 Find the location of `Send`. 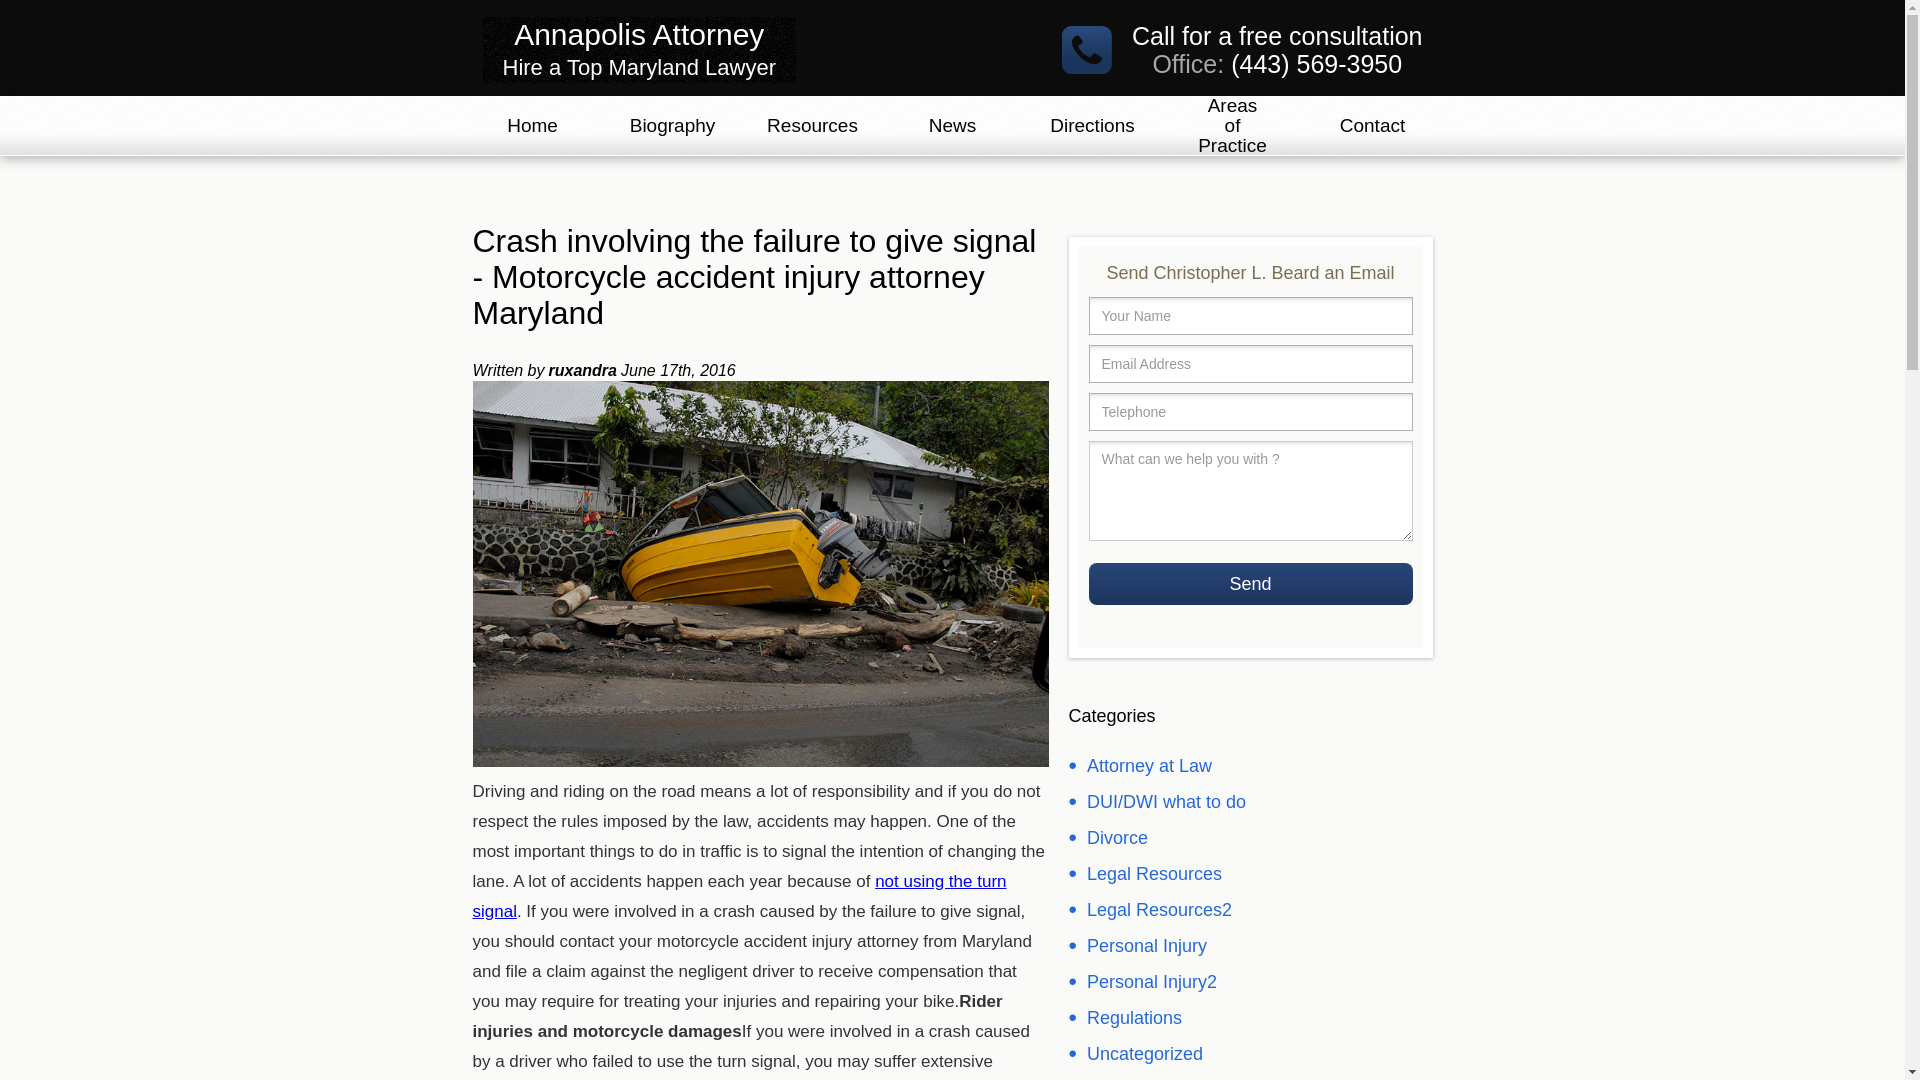

Send is located at coordinates (1232, 136).